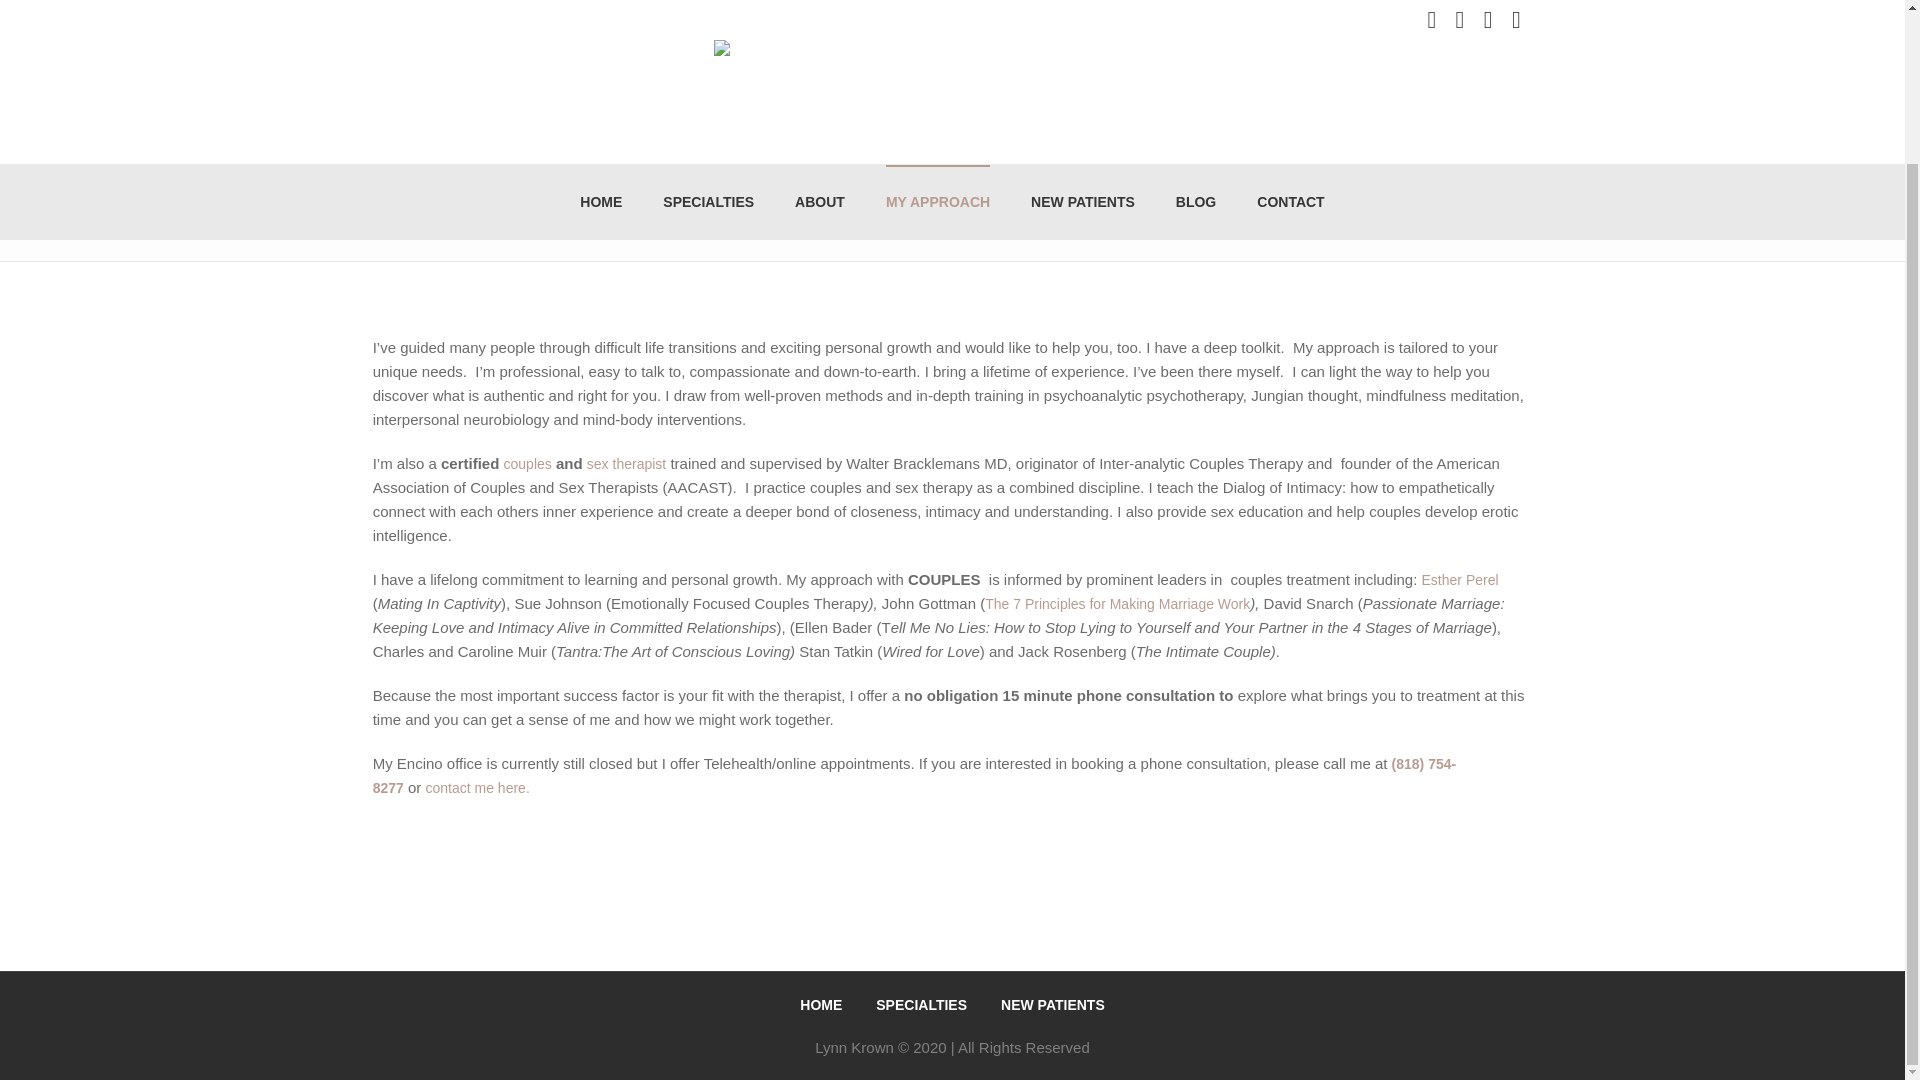 Image resolution: width=1920 pixels, height=1080 pixels. Describe the element at coordinates (600, 30) in the screenshot. I see `HOME` at that location.